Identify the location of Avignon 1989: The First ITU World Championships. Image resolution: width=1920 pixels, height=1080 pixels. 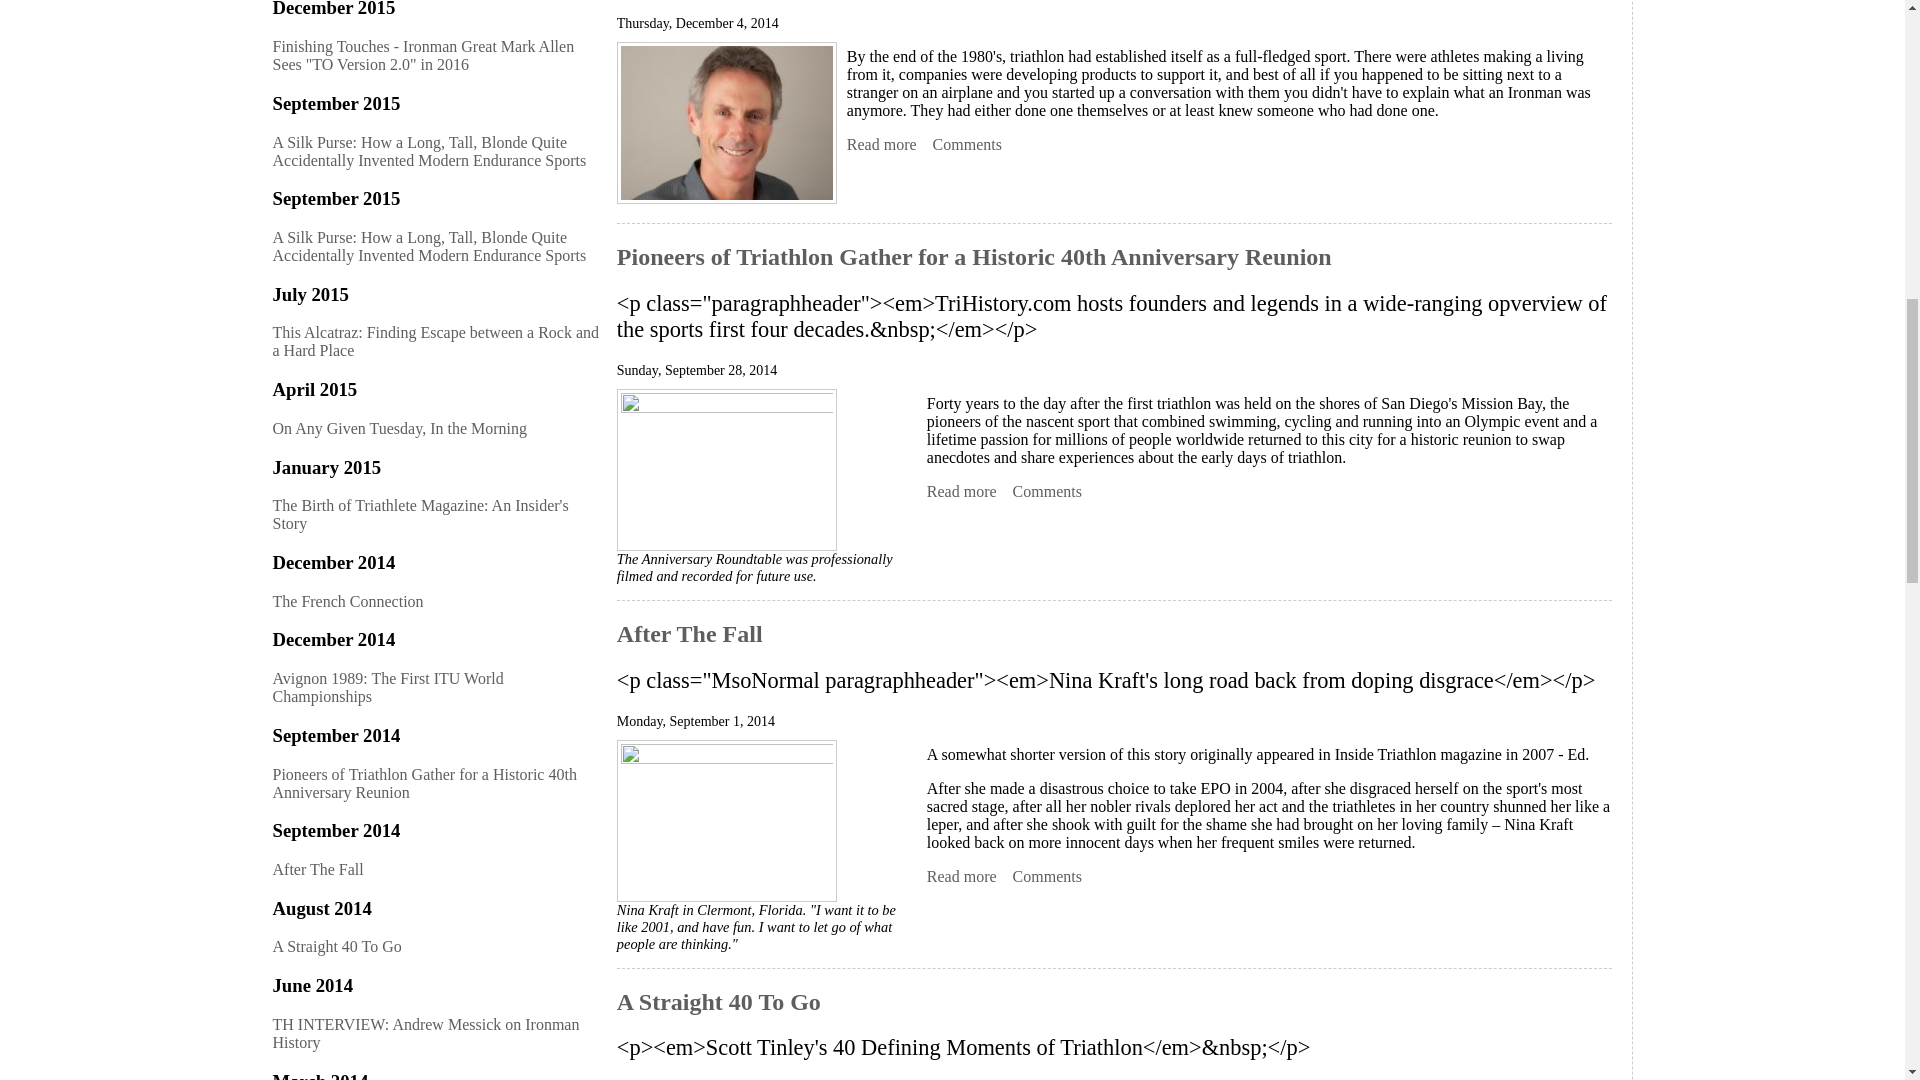
(882, 145).